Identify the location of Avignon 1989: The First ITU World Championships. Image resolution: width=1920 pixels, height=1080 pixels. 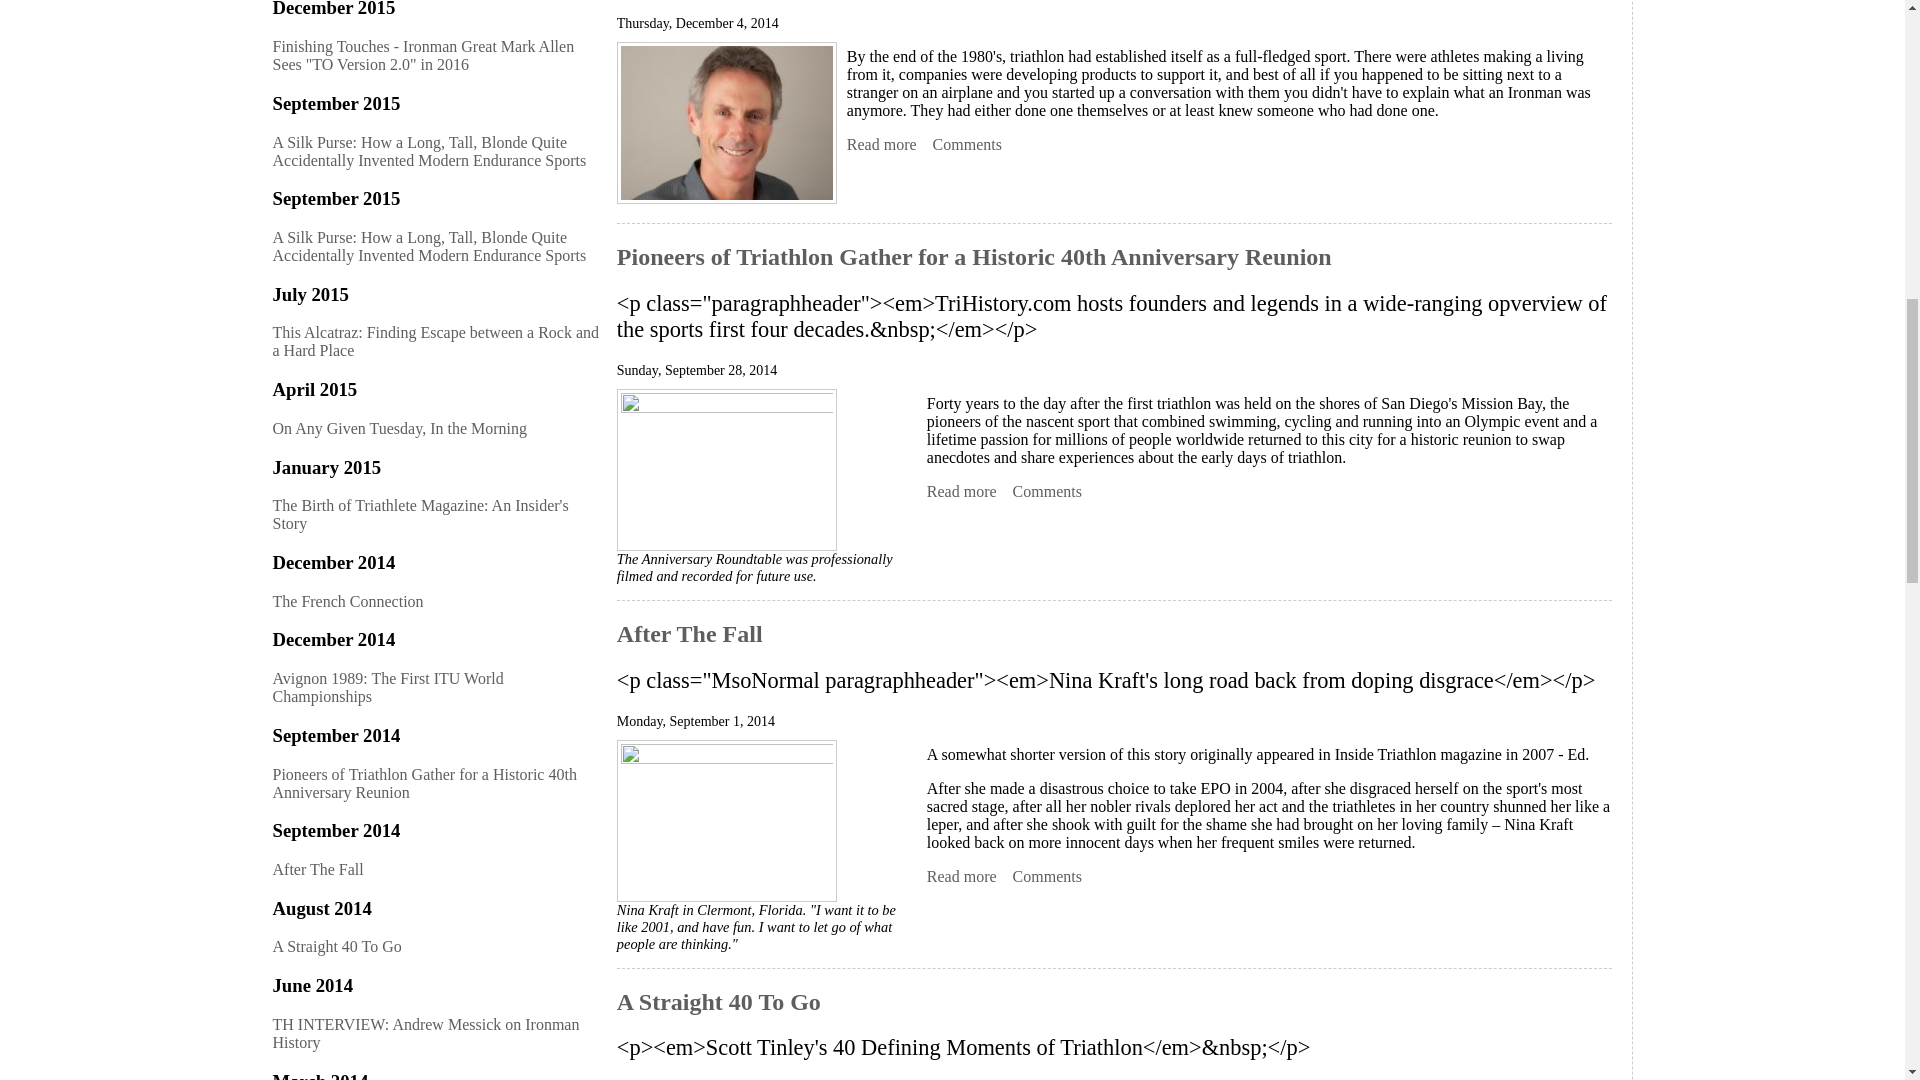
(882, 145).